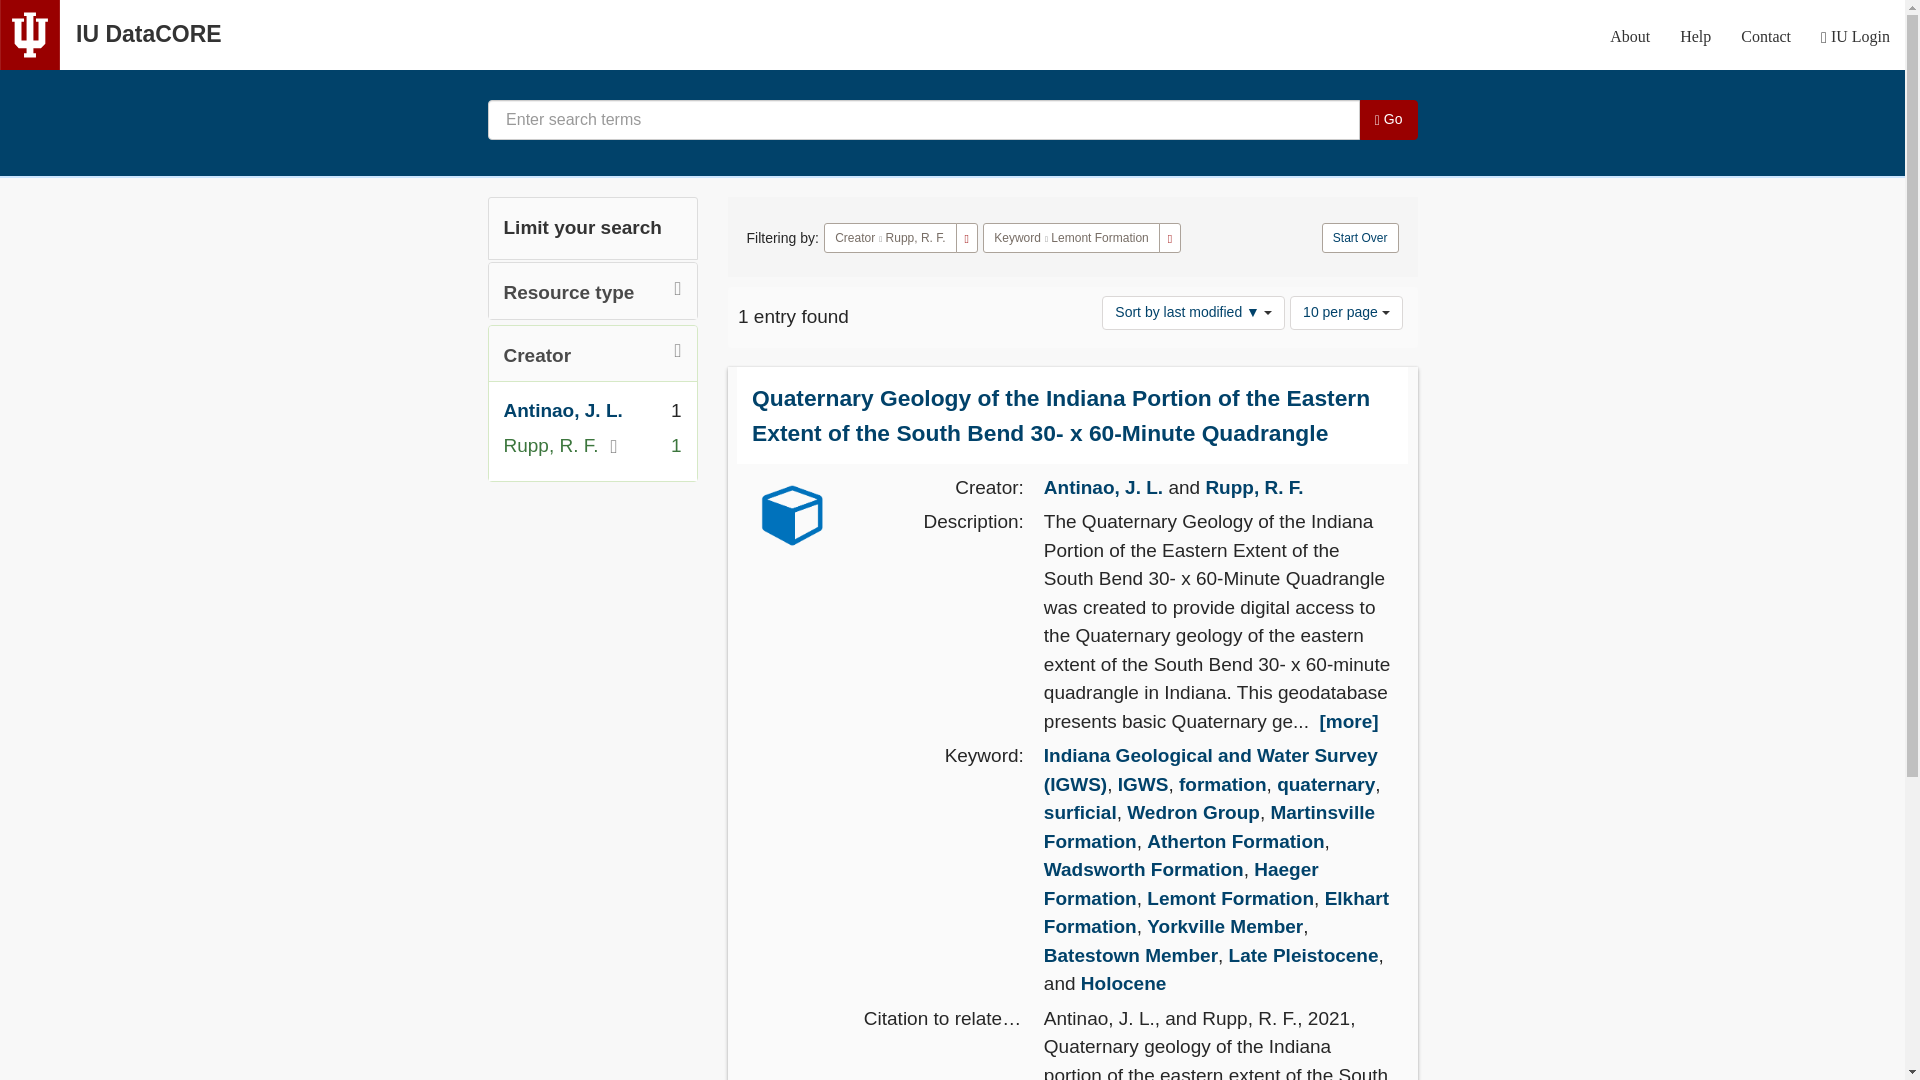 The image size is (1920, 1080). I want to click on Remove constraint Keyword: Lemont Formation, so click(1170, 237).